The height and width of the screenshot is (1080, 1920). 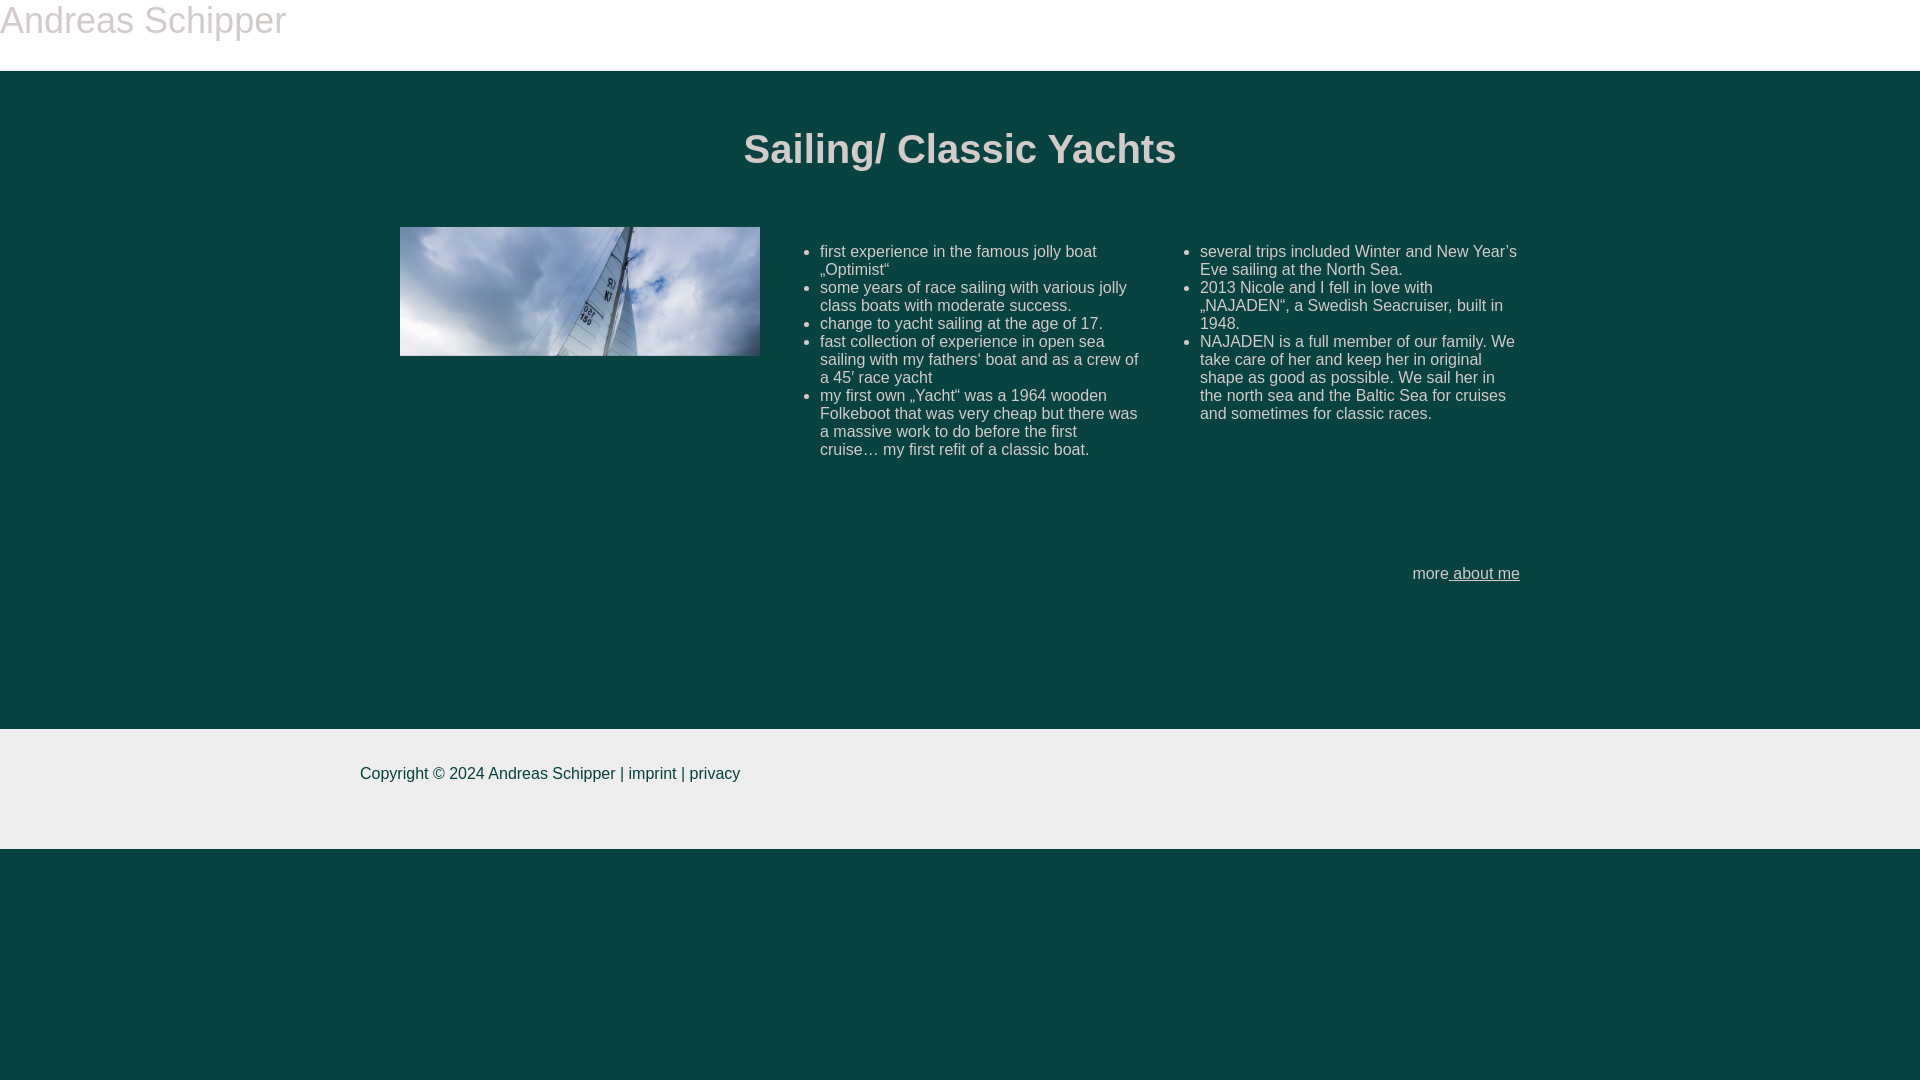 What do you see at coordinates (715, 772) in the screenshot?
I see `privacy` at bounding box center [715, 772].